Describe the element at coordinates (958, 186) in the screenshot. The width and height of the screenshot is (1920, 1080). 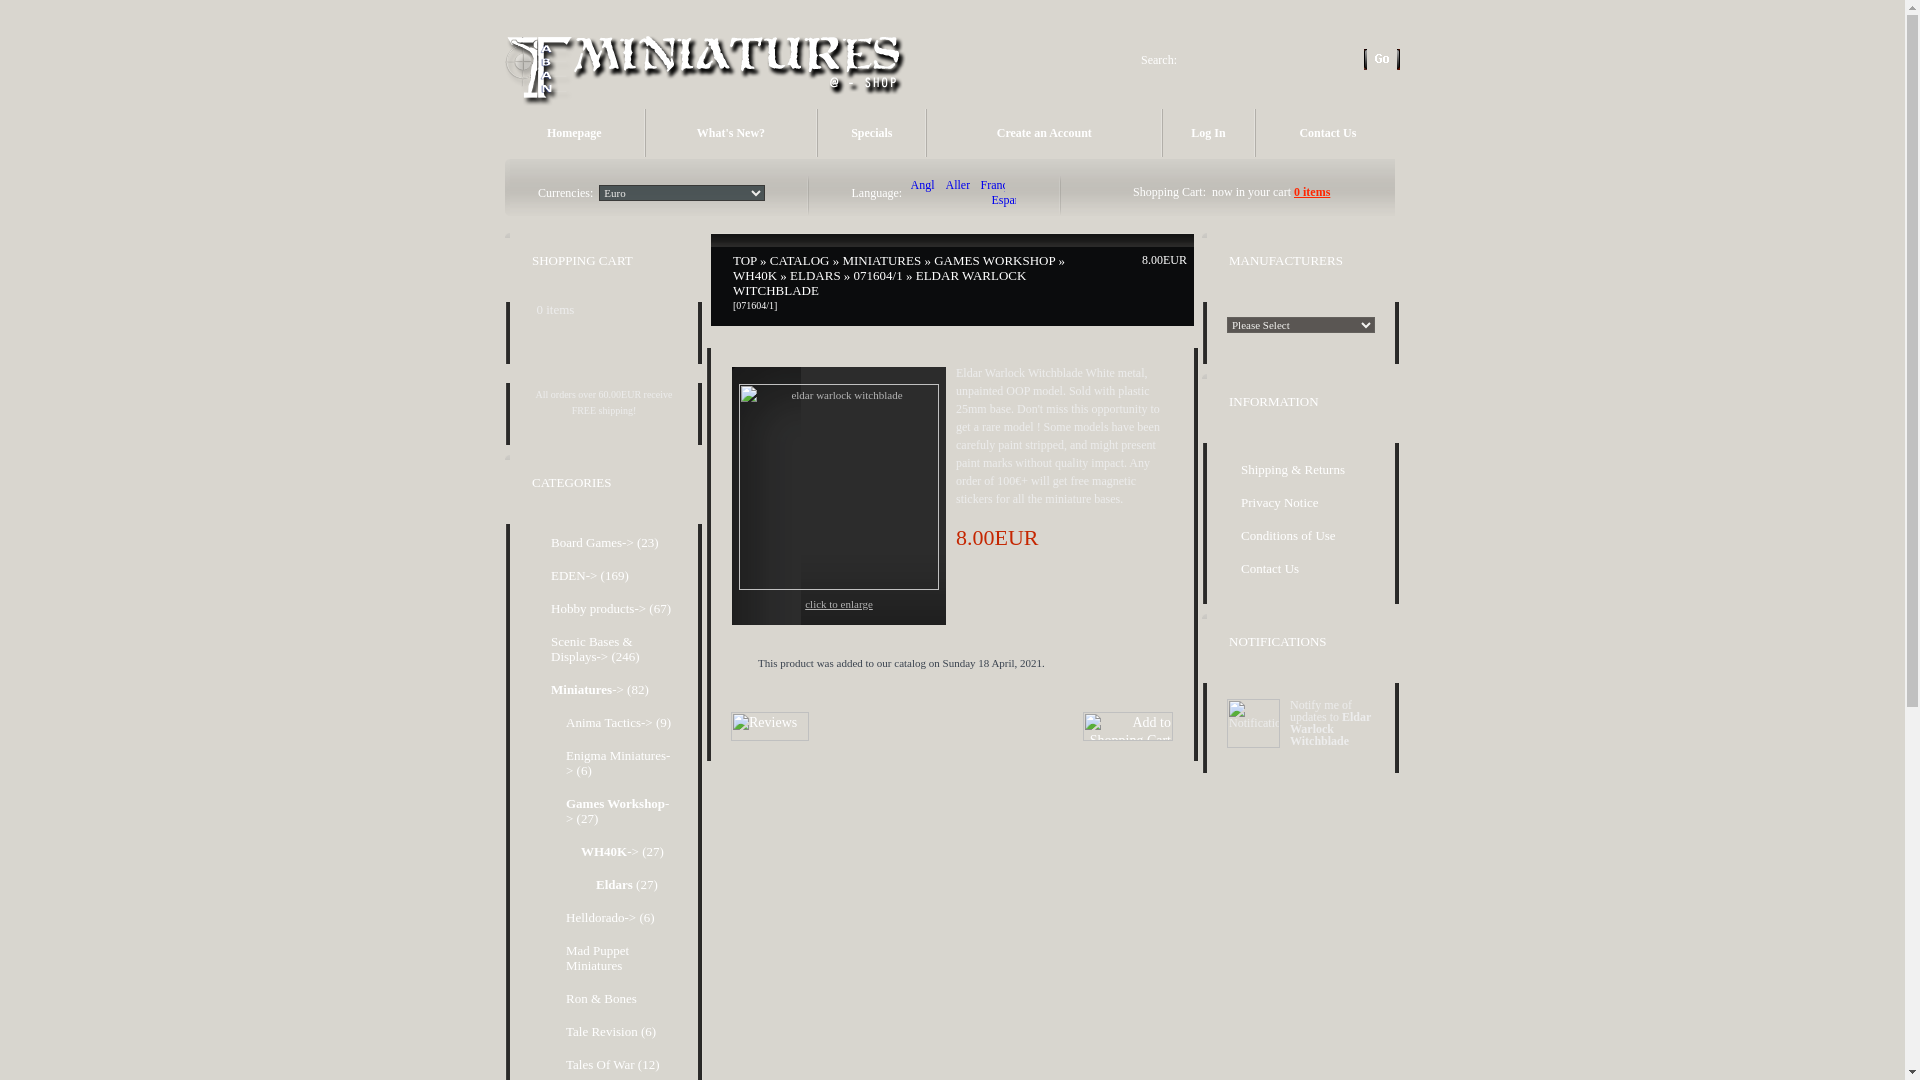
I see ` Allemand ` at that location.